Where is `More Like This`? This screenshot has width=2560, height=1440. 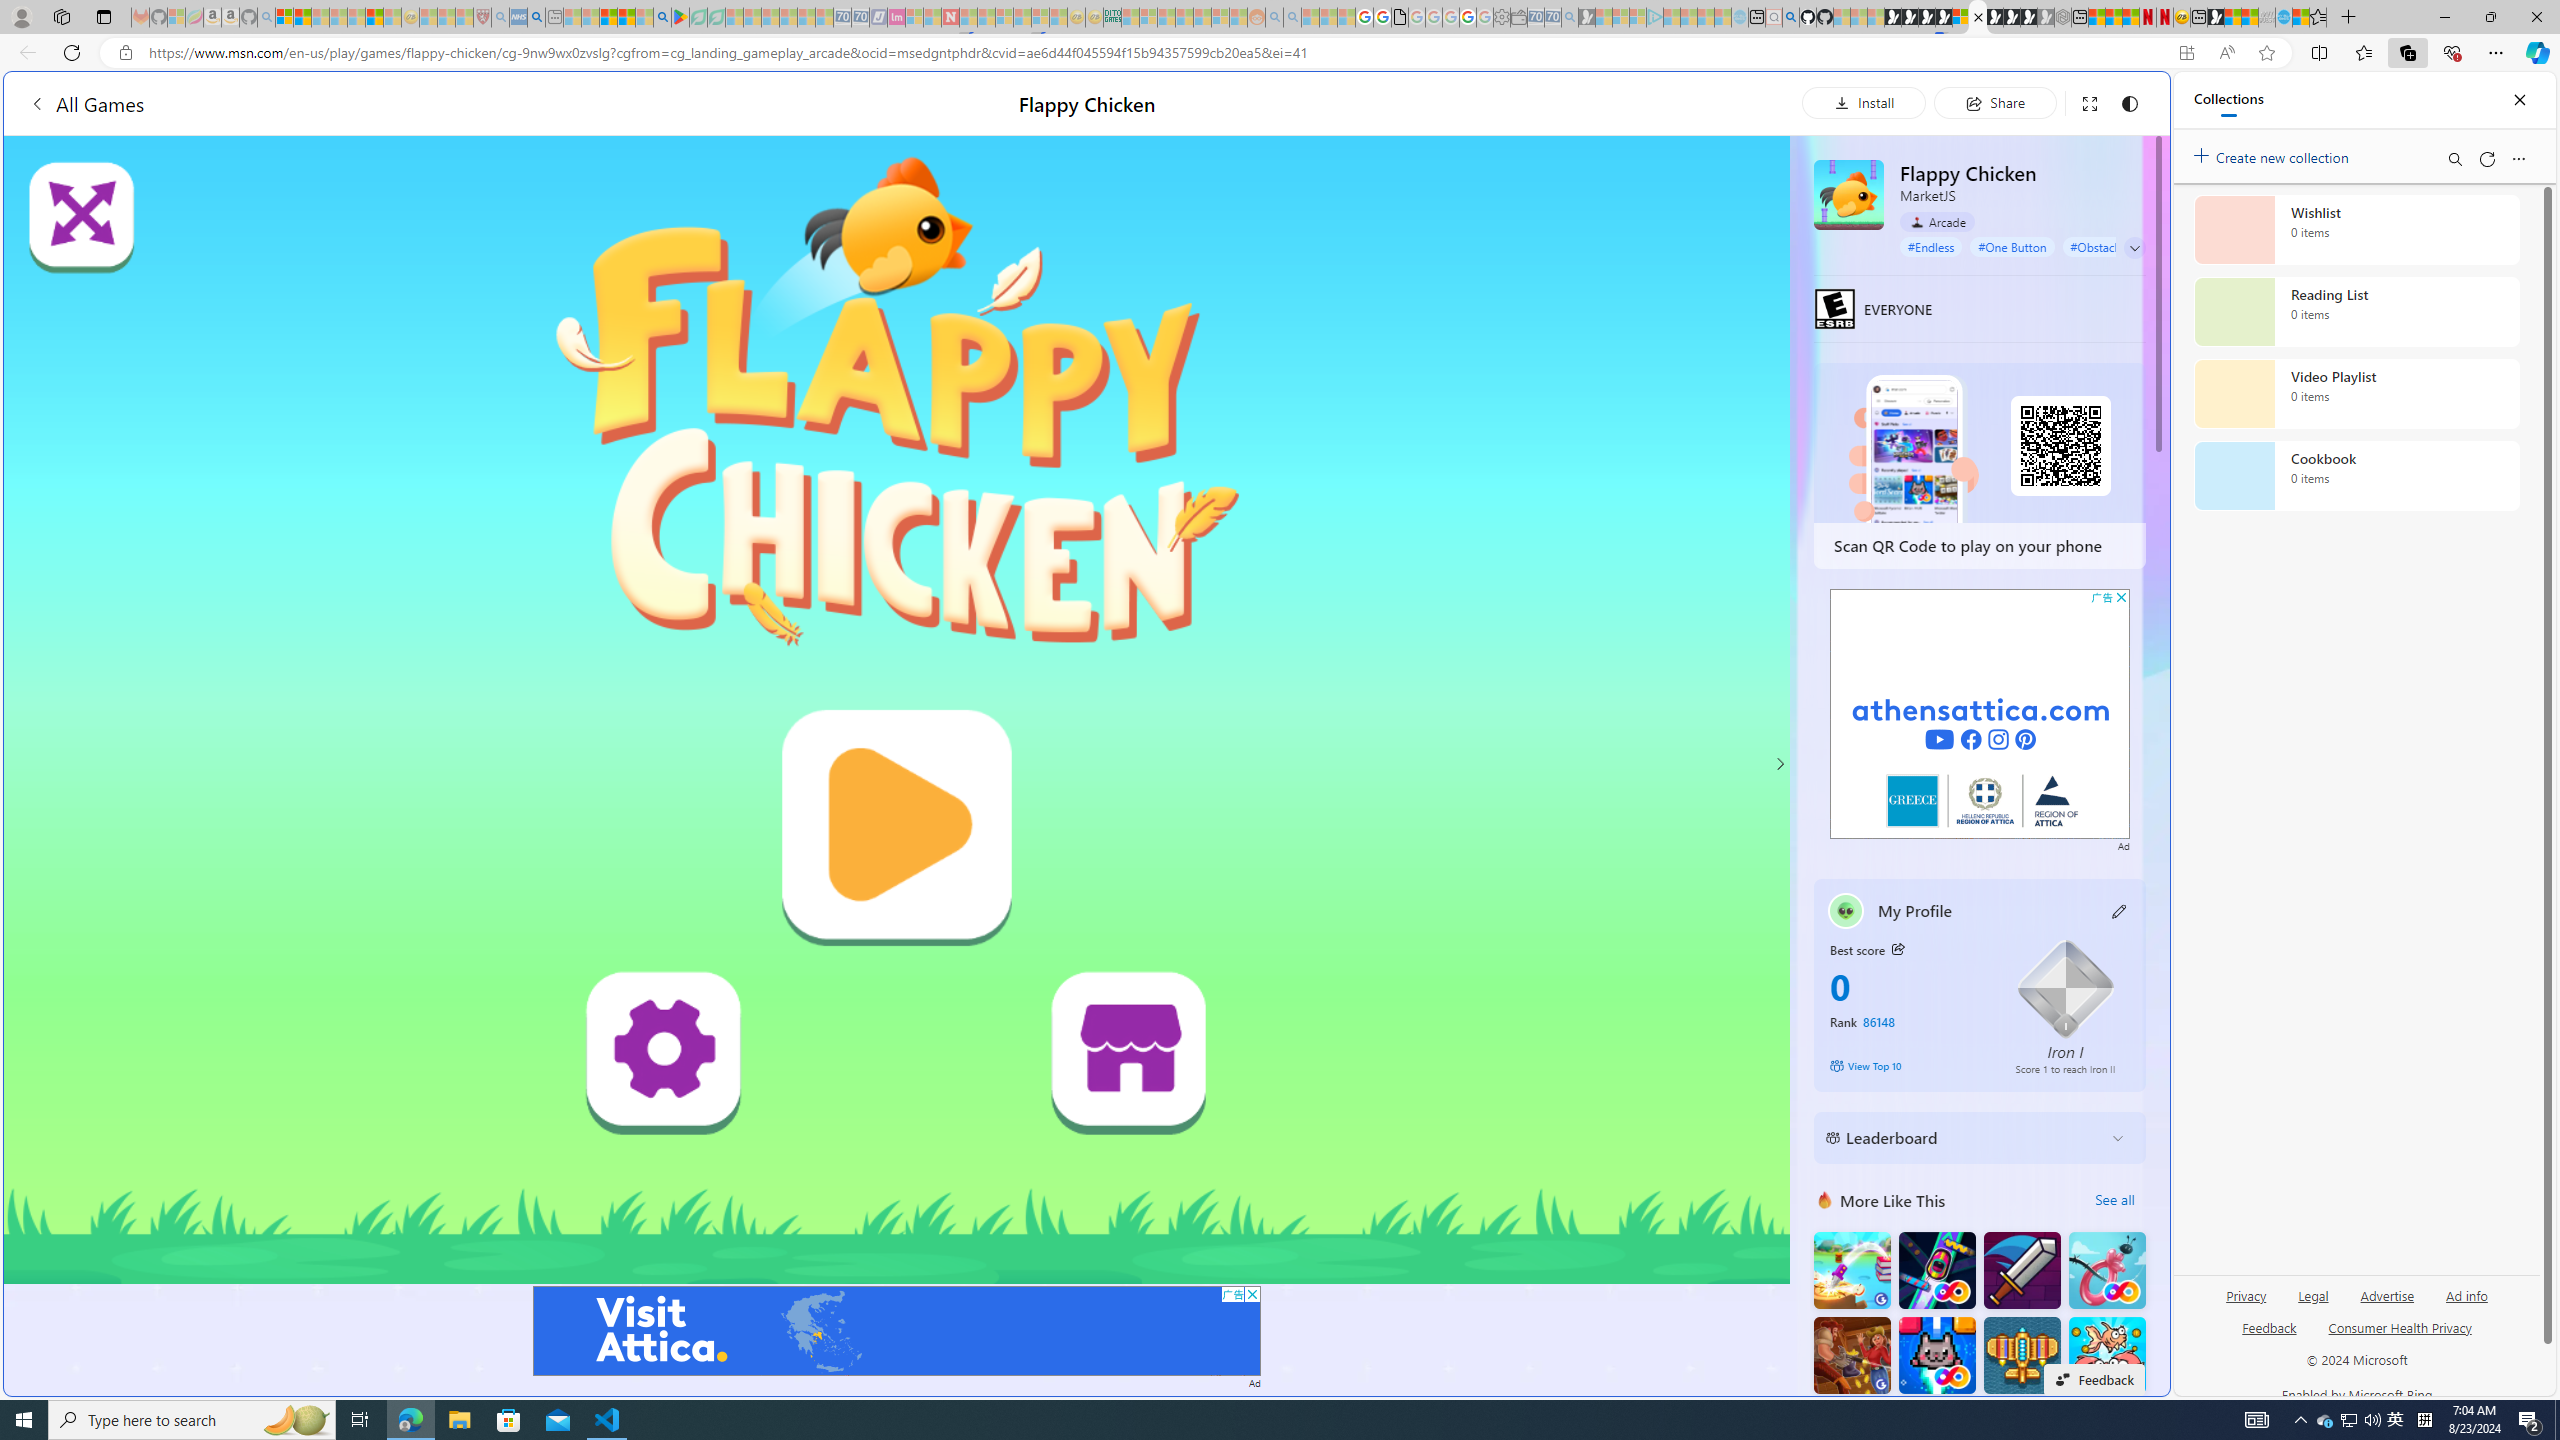 More Like This is located at coordinates (1825, 1200).